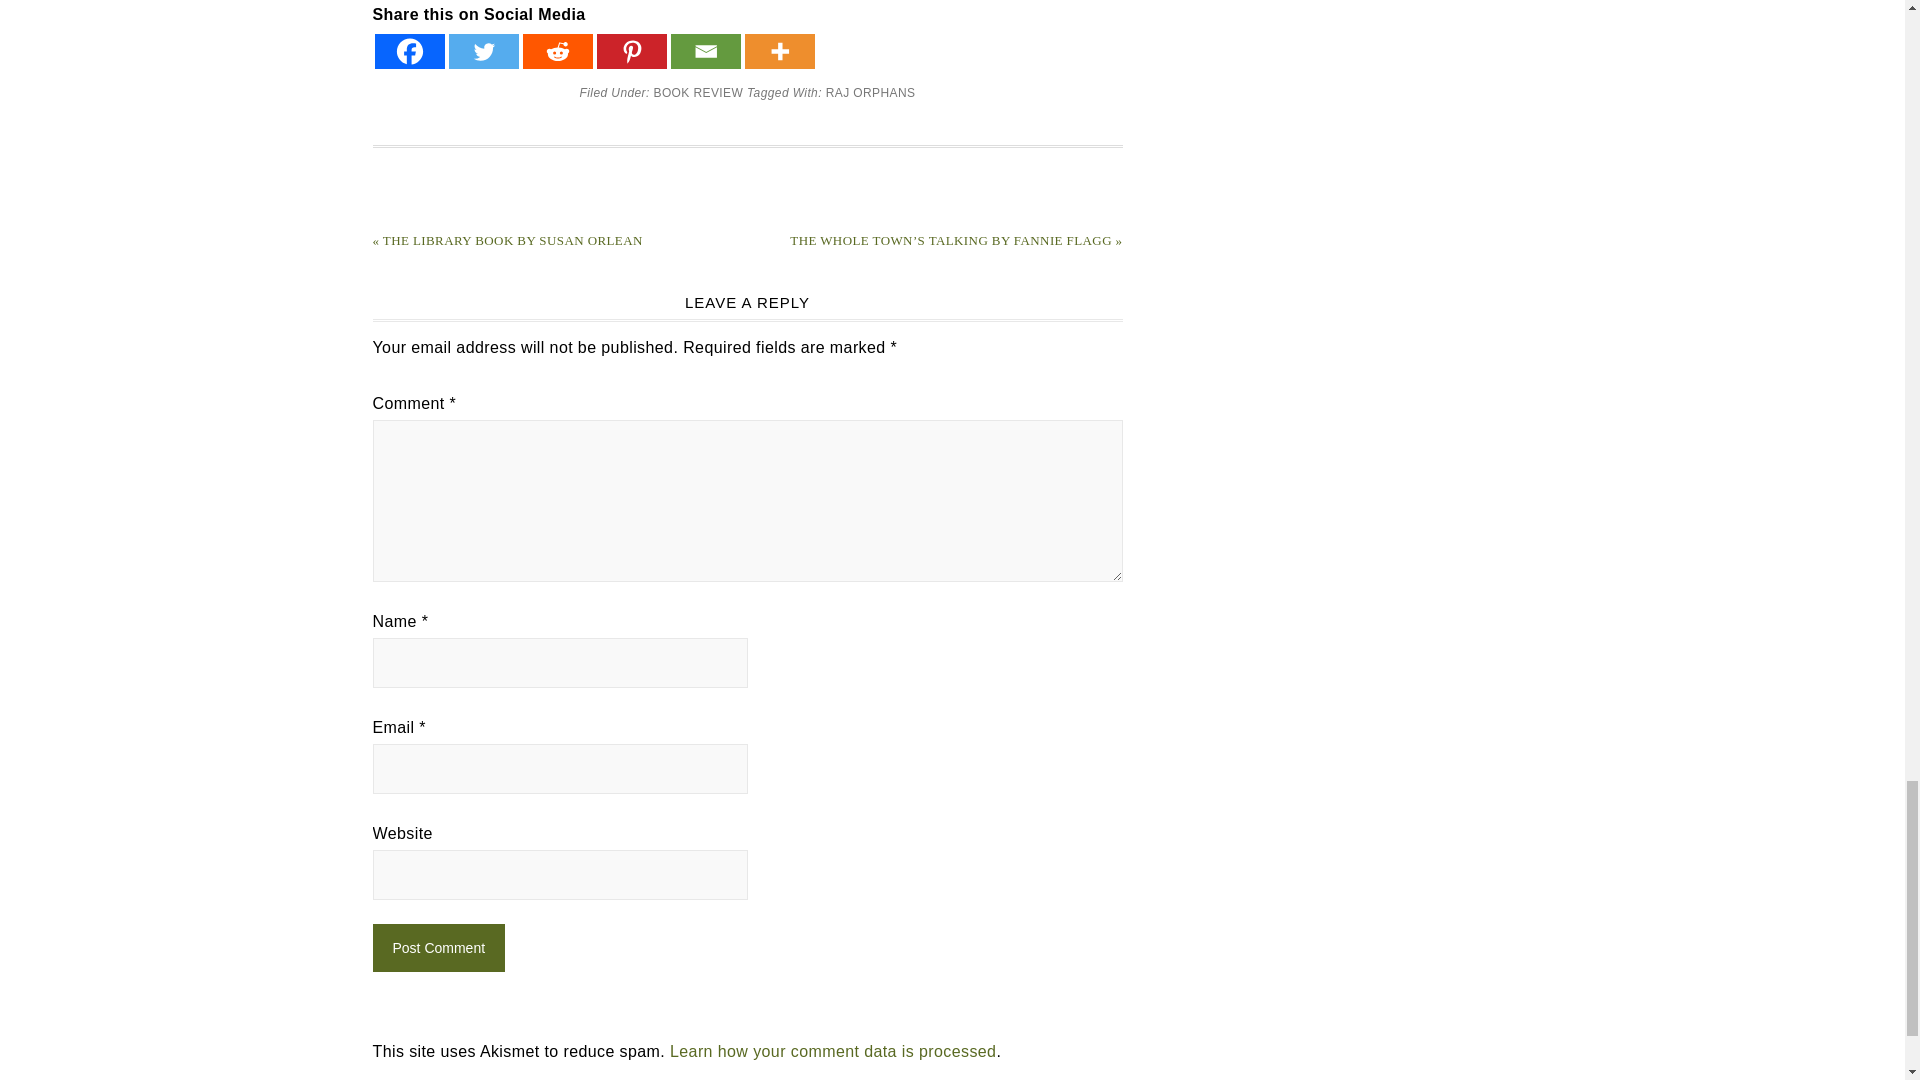 This screenshot has width=1920, height=1080. Describe the element at coordinates (630, 51) in the screenshot. I see `Pinterest` at that location.